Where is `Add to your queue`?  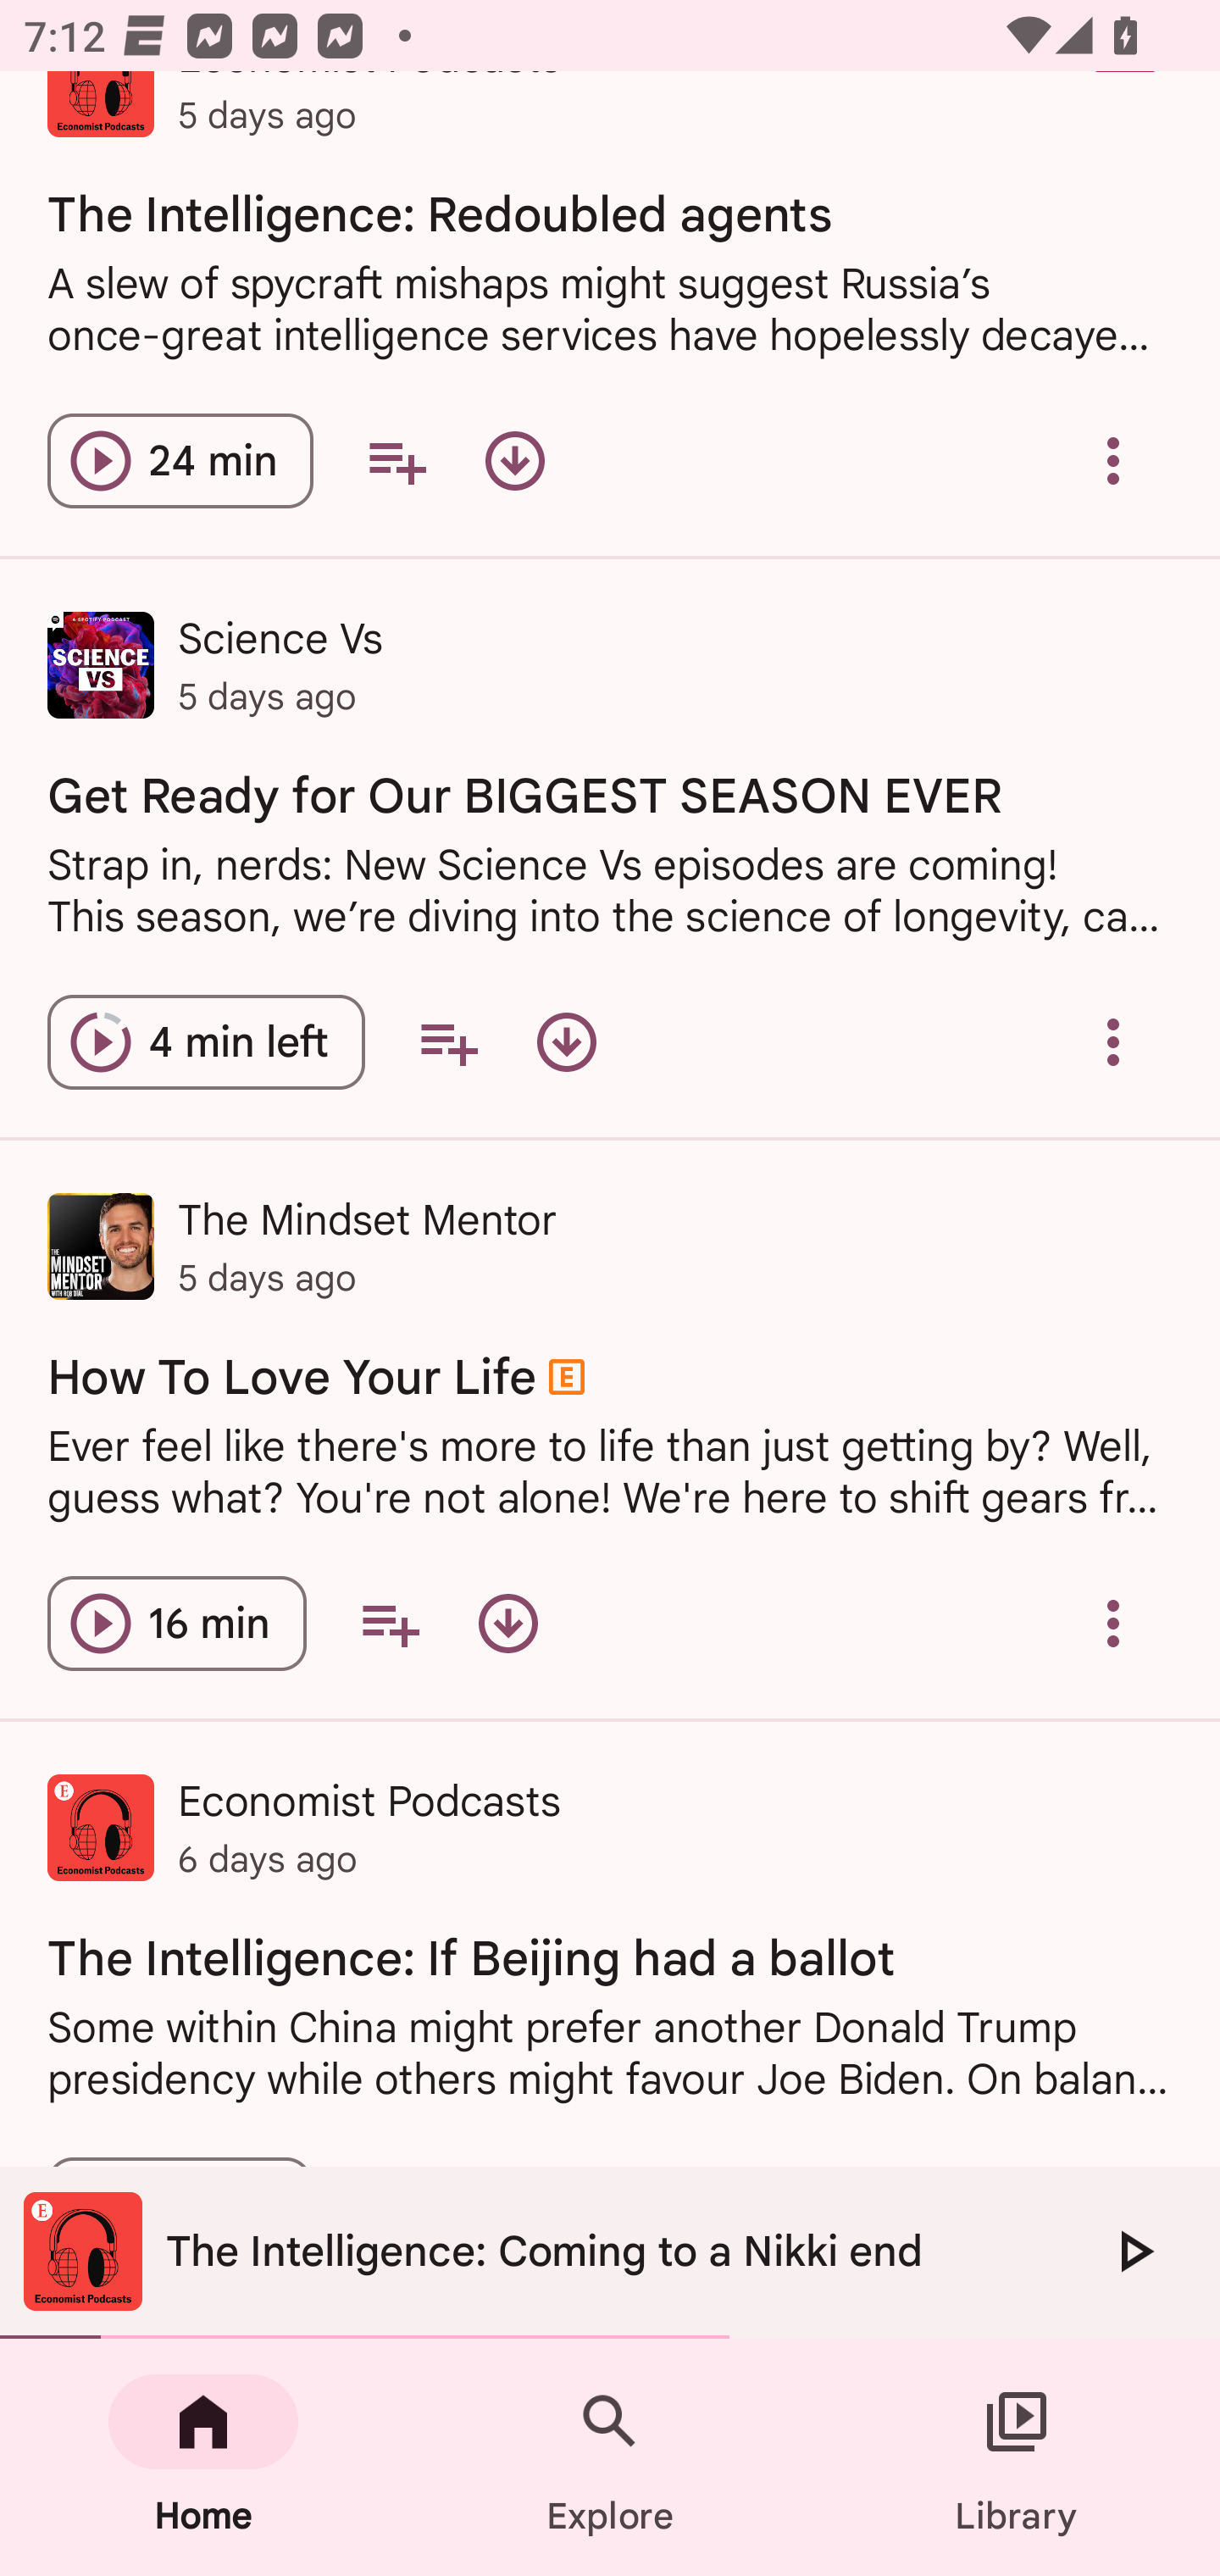 Add to your queue is located at coordinates (396, 461).